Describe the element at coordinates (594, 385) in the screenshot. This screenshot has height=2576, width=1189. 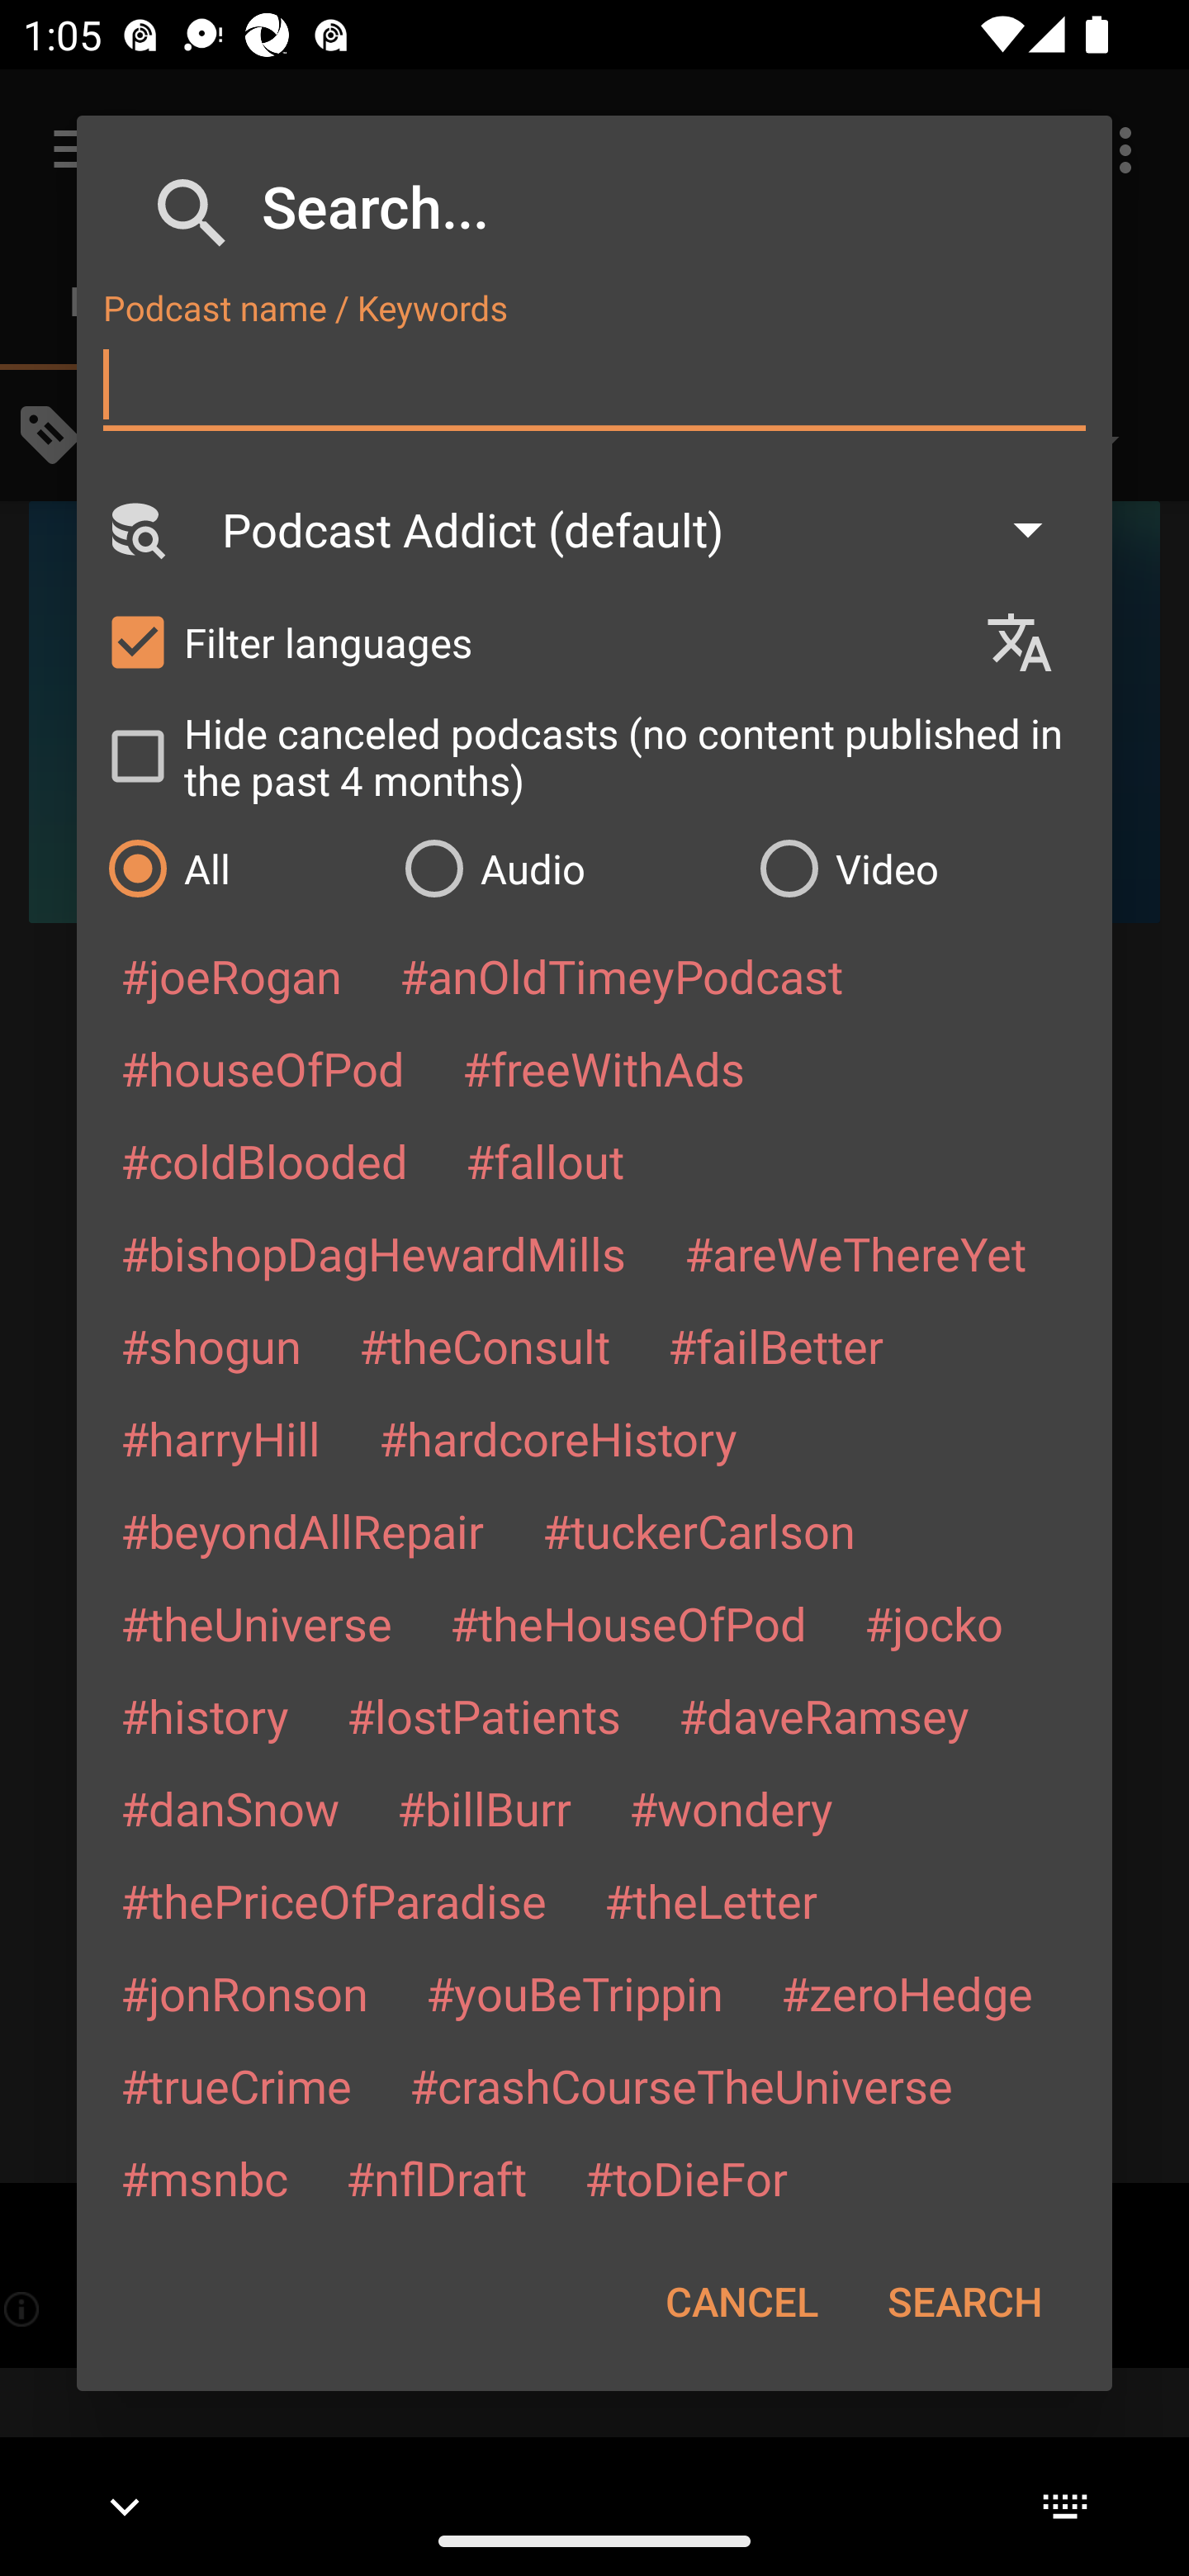
I see `Podcast name / Keywords` at that location.